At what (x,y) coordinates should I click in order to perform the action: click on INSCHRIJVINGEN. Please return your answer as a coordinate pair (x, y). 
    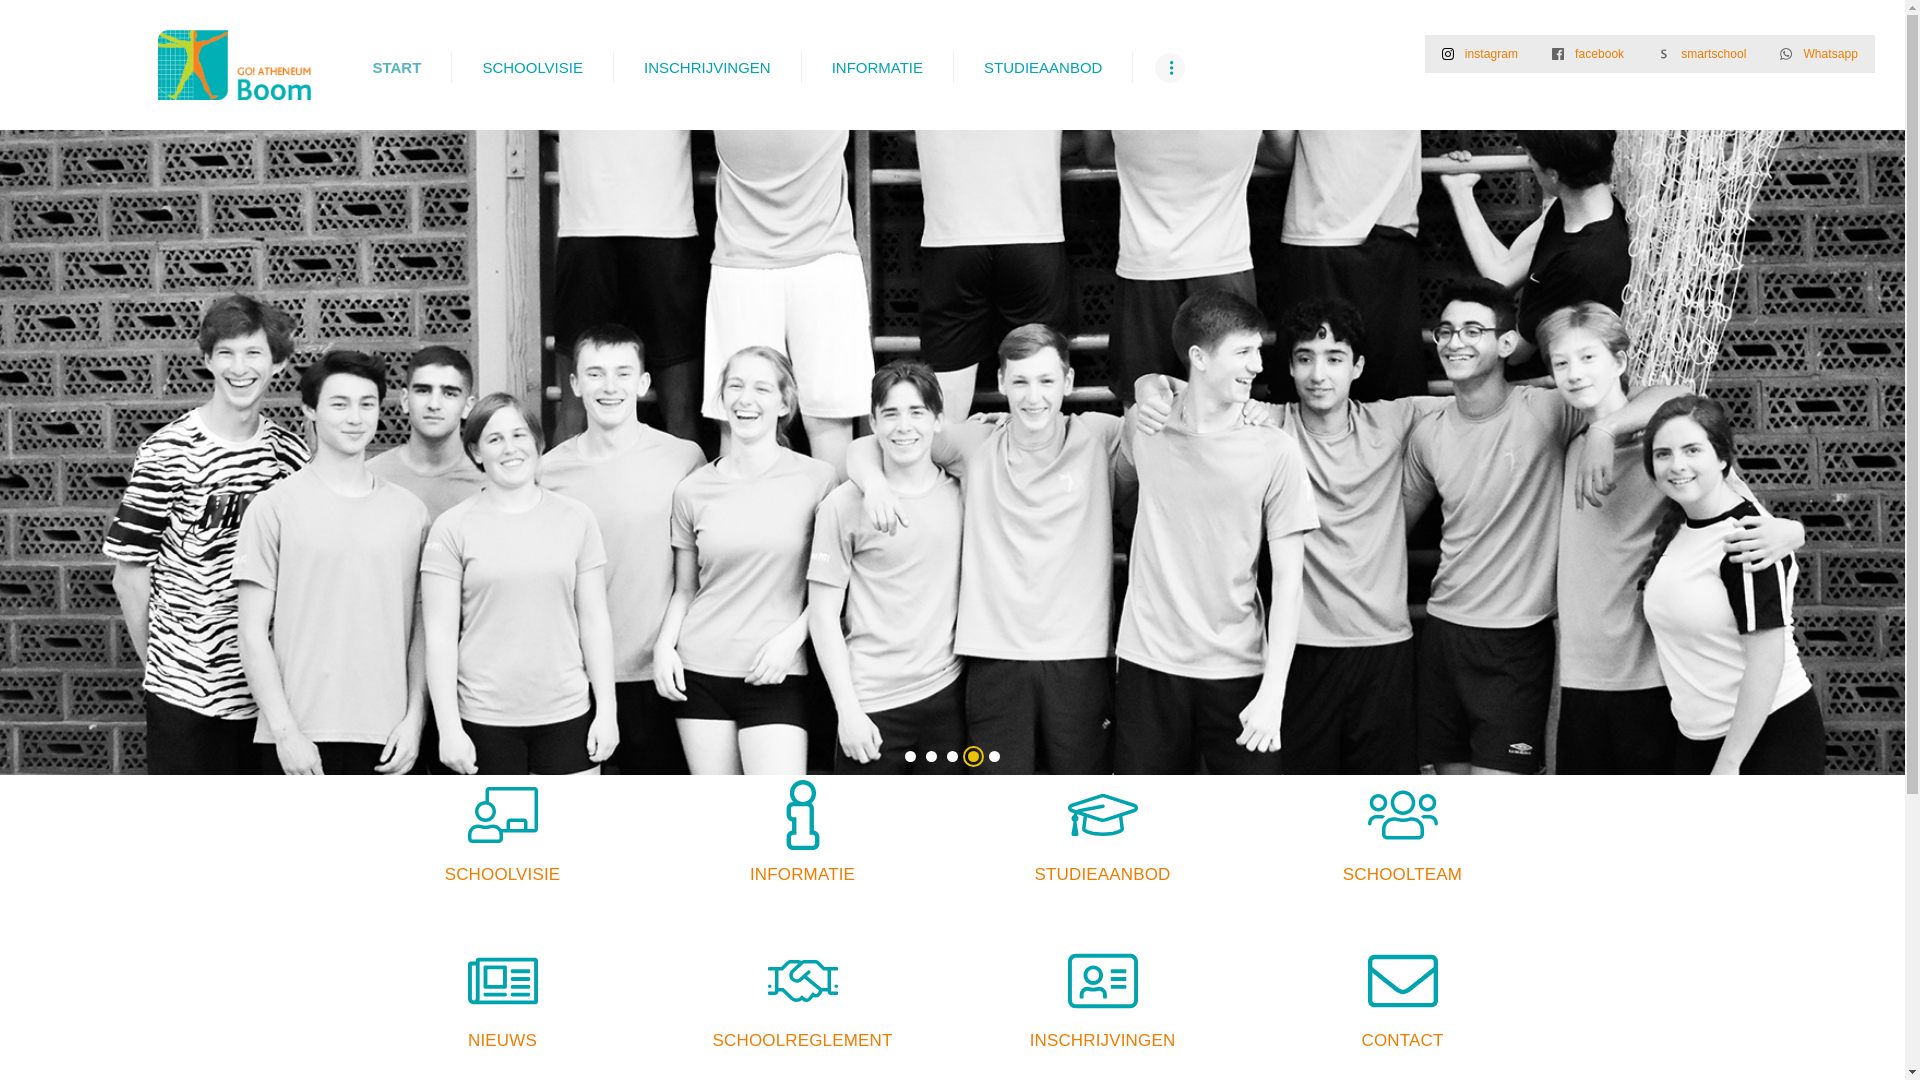
    Looking at the image, I should click on (707, 68).